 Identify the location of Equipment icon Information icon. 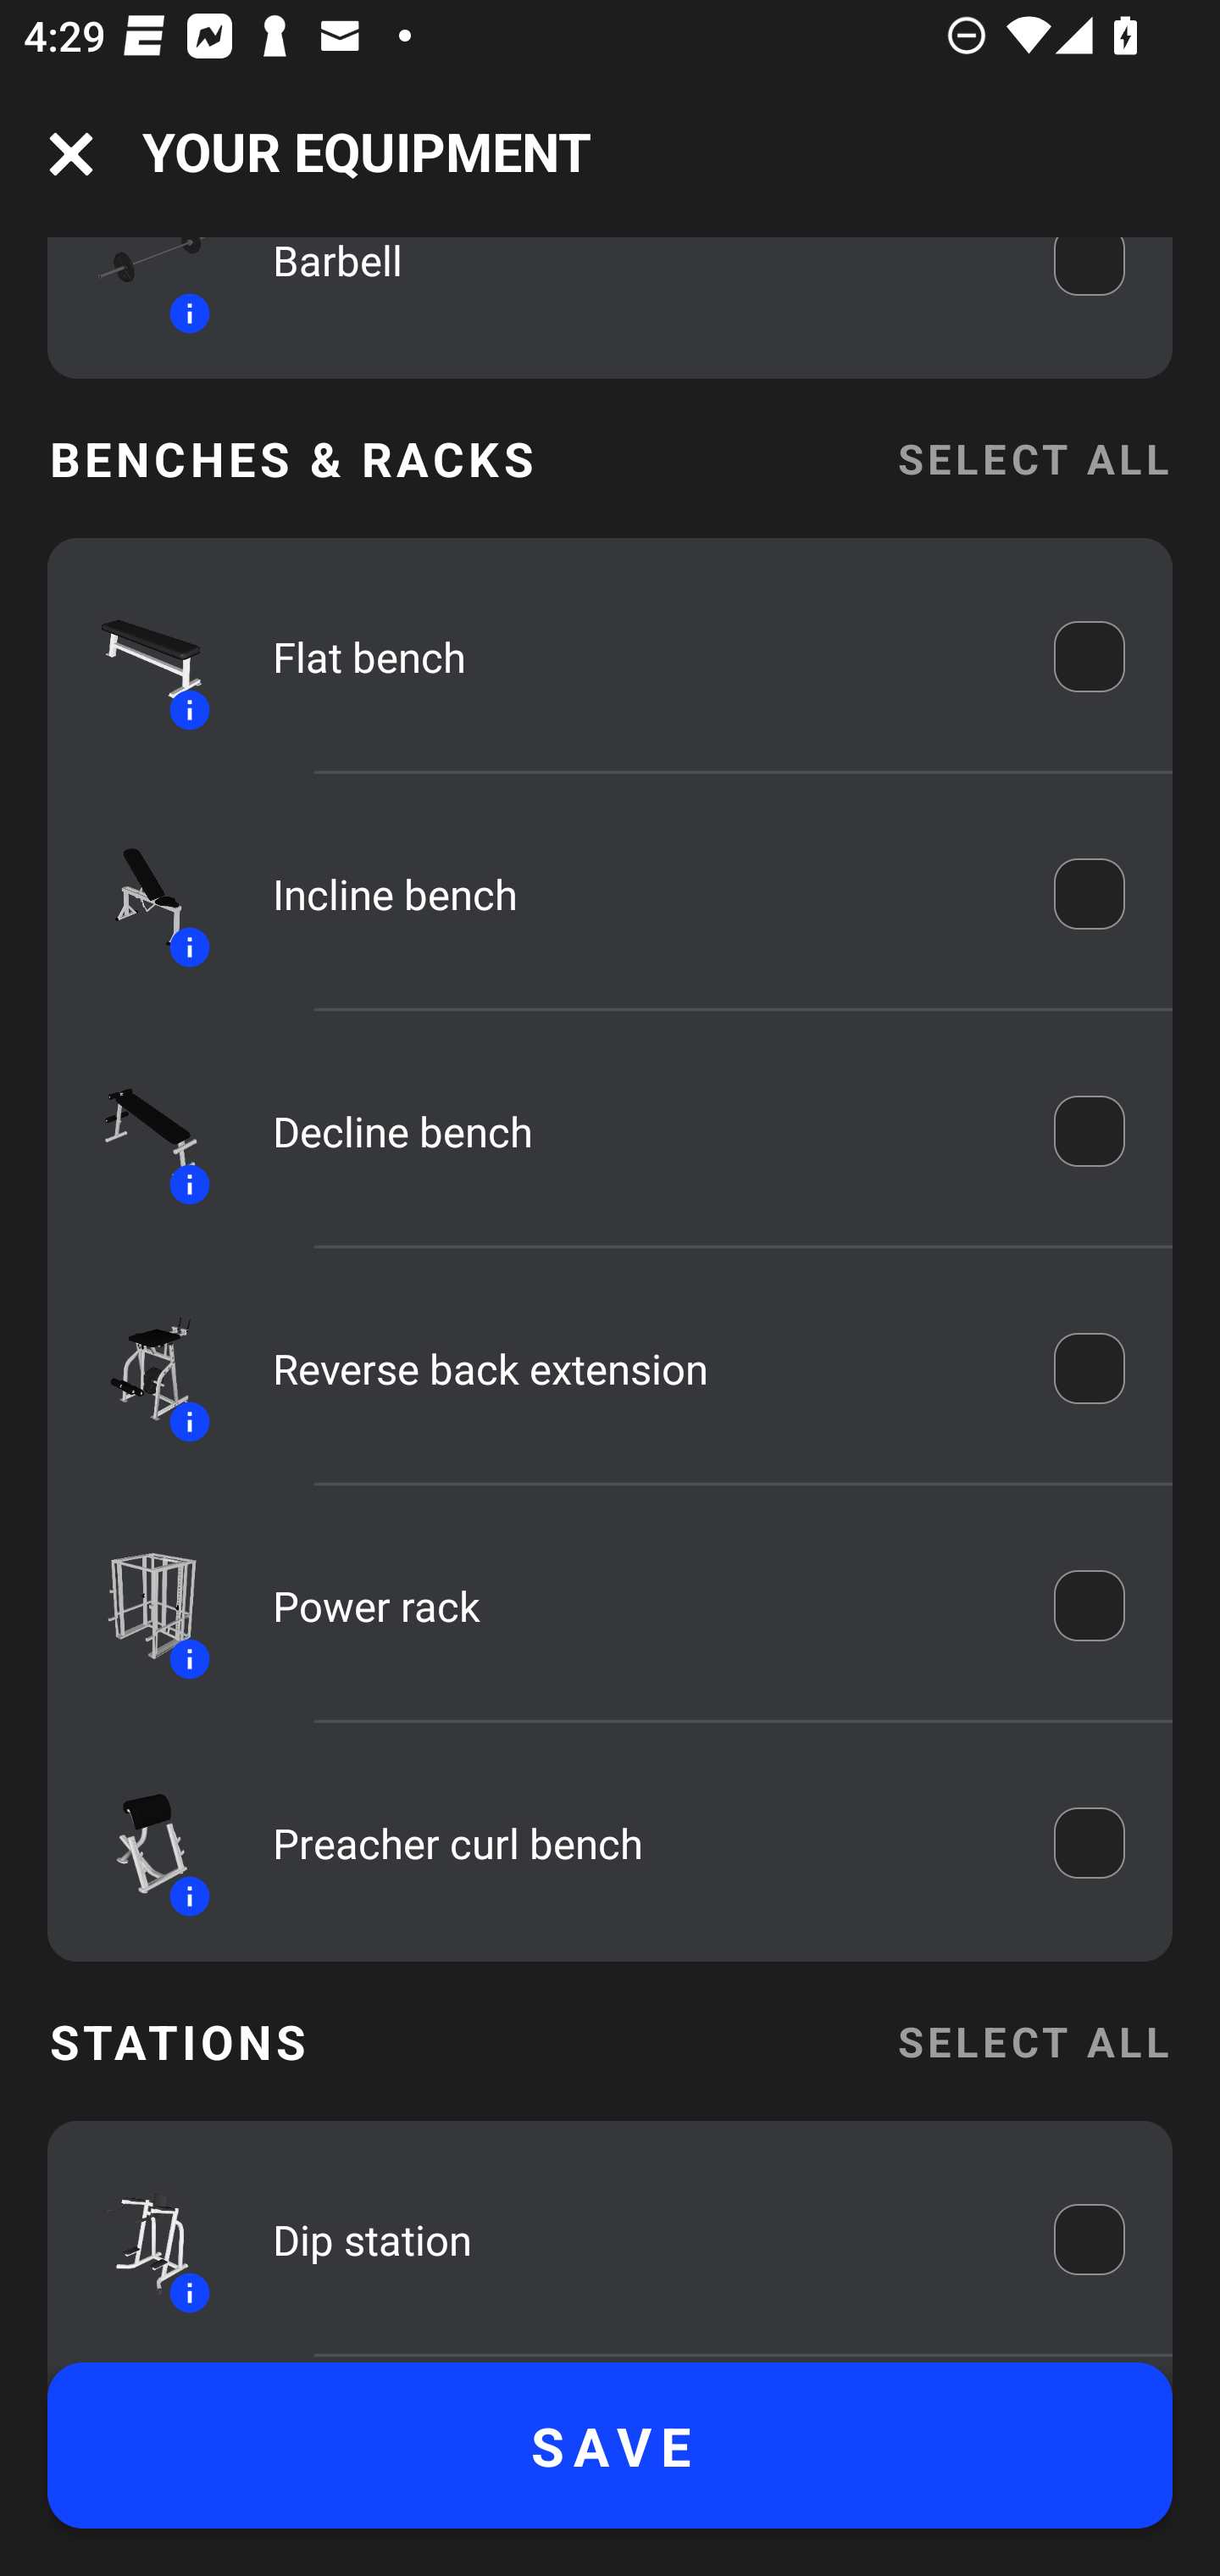
(136, 293).